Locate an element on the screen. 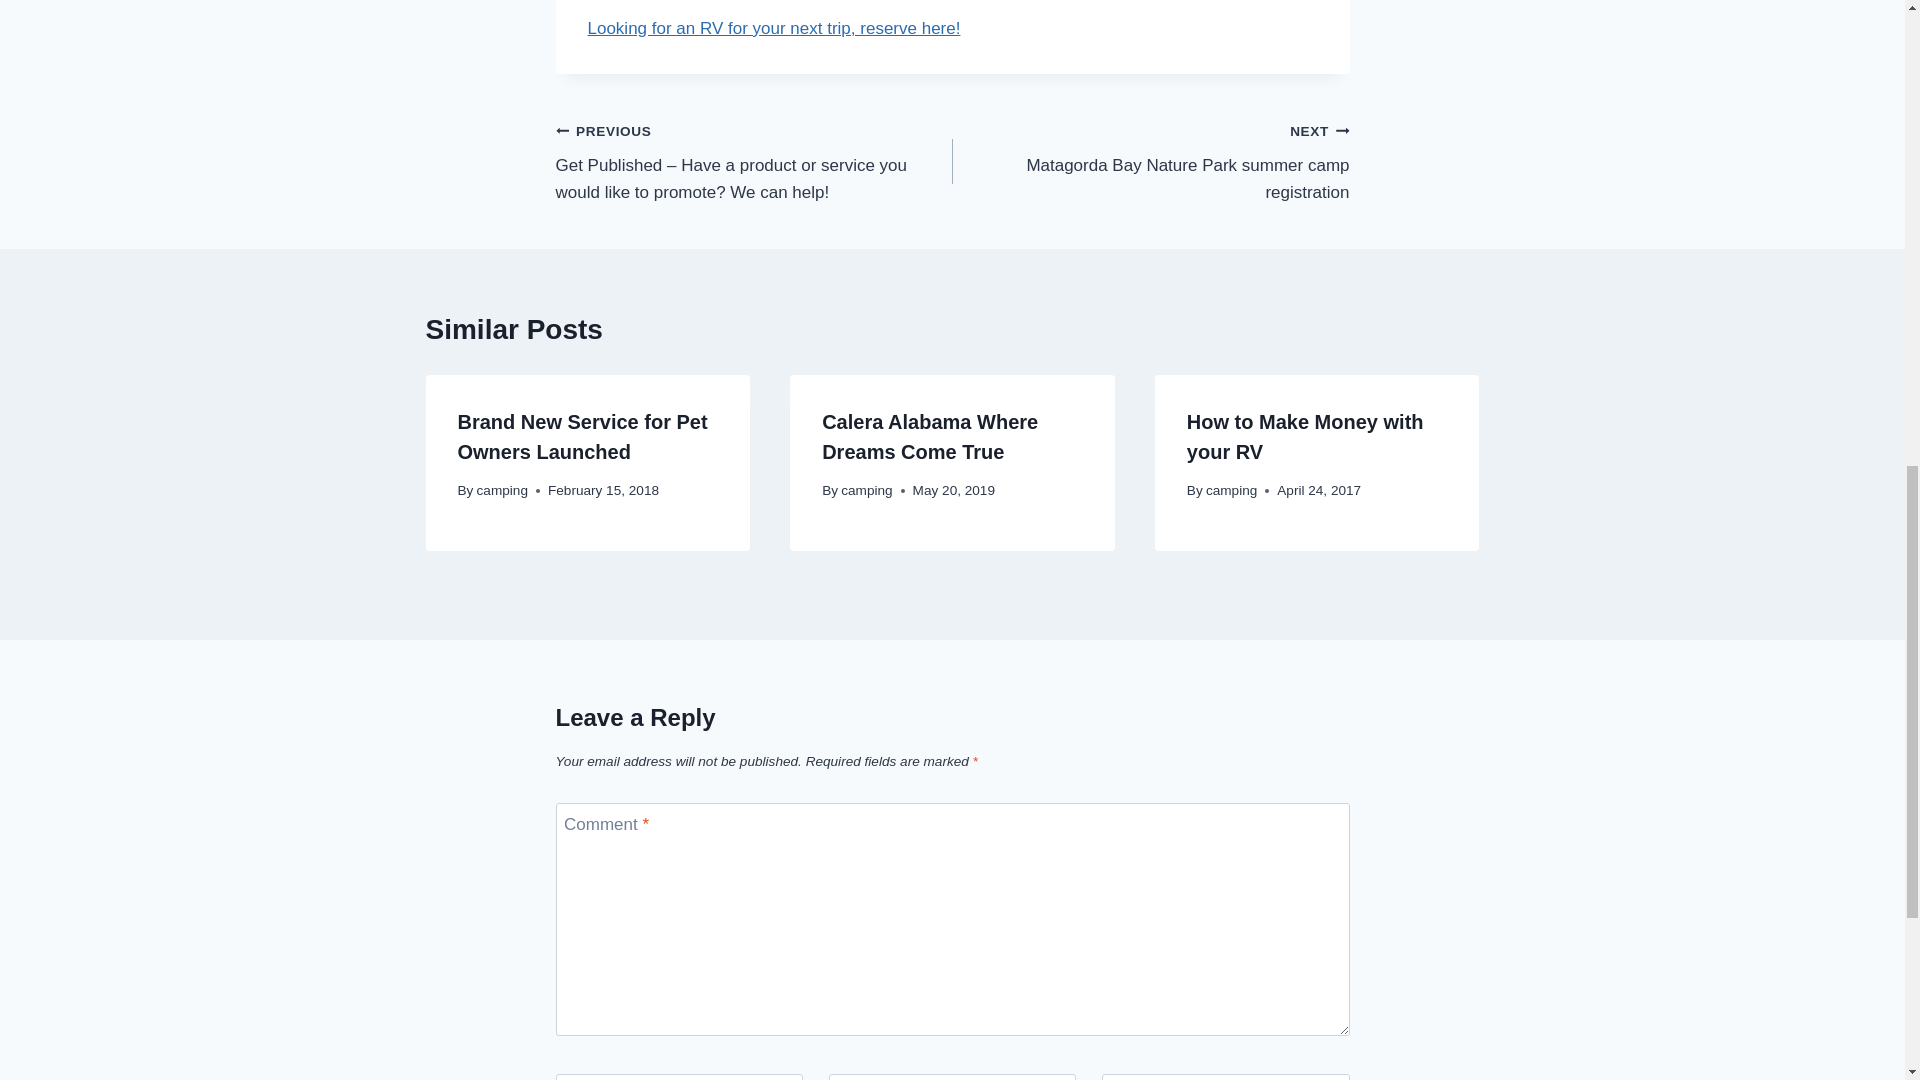 Image resolution: width=1920 pixels, height=1080 pixels. How to Make Money with your RV is located at coordinates (1305, 437).